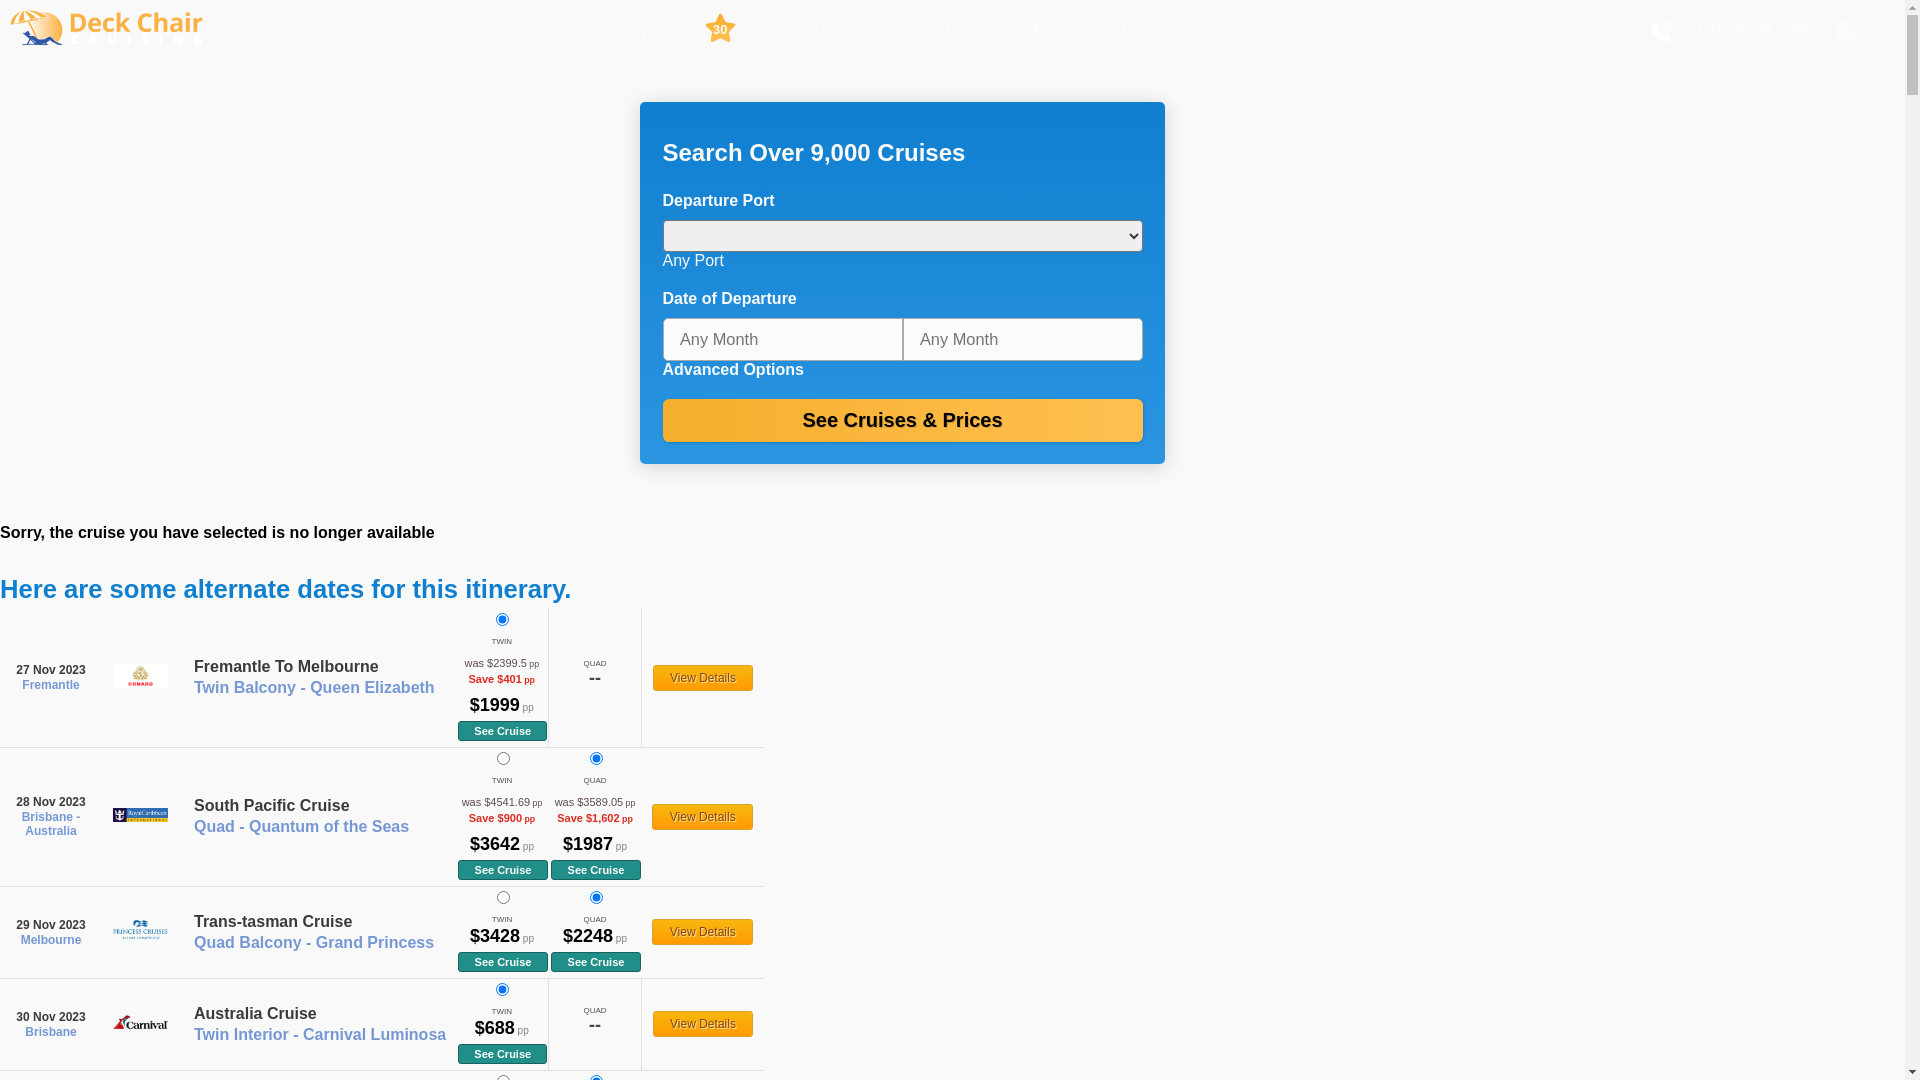 The width and height of the screenshot is (1920, 1080). Describe the element at coordinates (1733, 31) in the screenshot. I see `1800 839 499` at that location.